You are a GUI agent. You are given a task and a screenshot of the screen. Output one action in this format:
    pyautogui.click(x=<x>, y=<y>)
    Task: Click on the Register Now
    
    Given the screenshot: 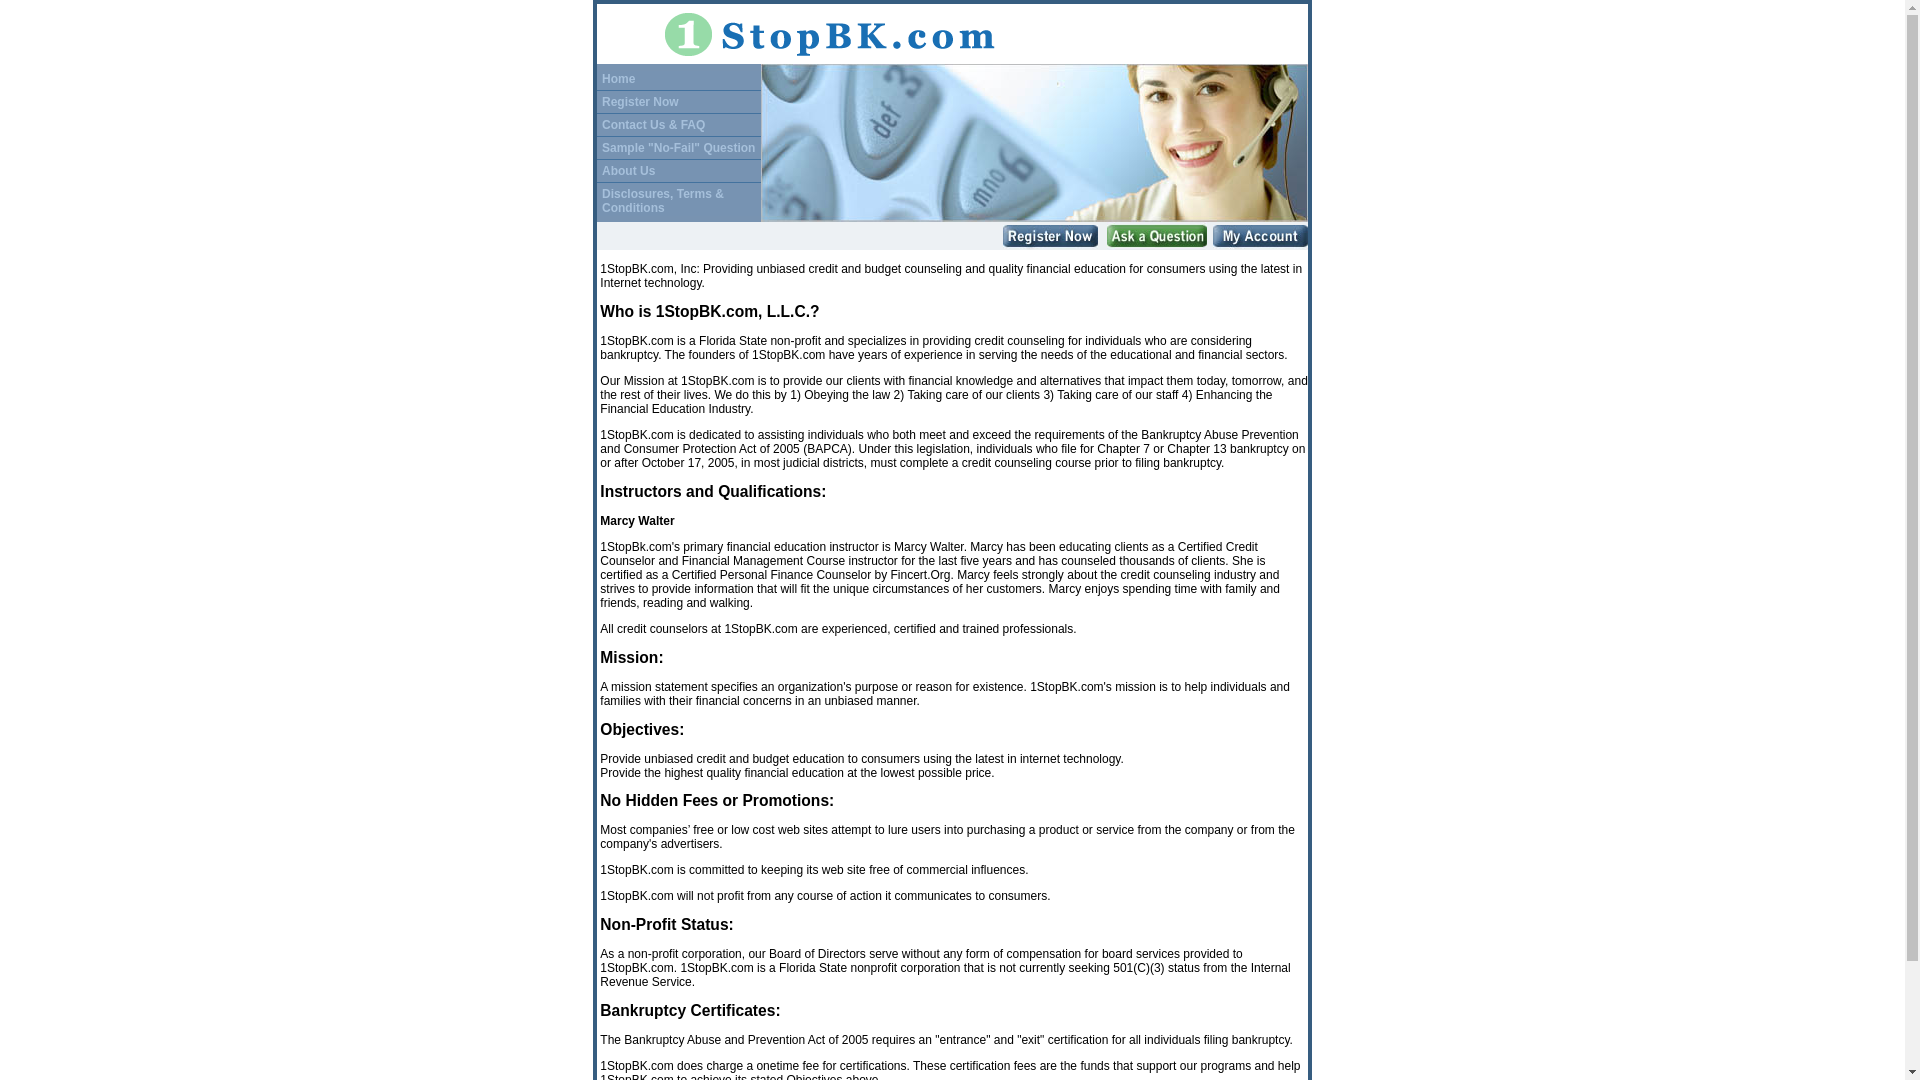 What is the action you would take?
    pyautogui.click(x=640, y=101)
    